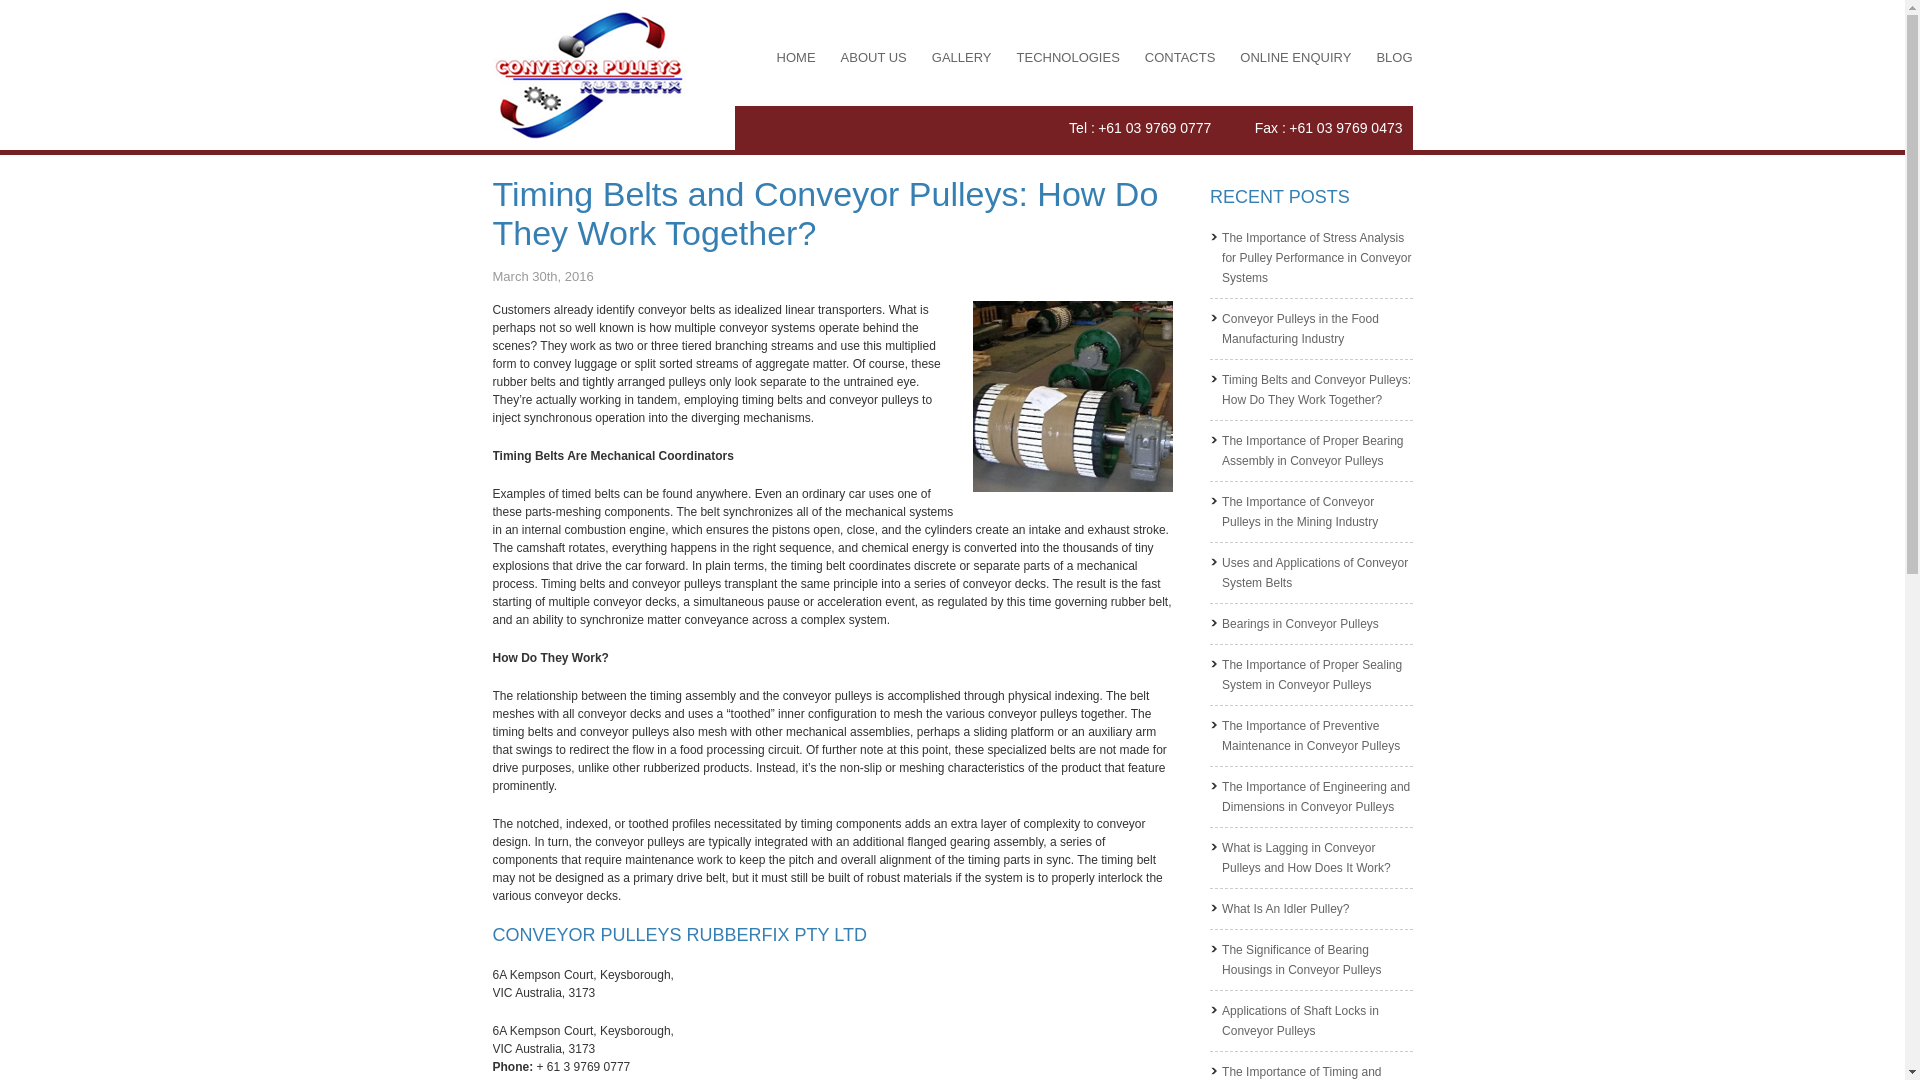 This screenshot has height=1080, width=1920. Describe the element at coordinates (1315, 573) in the screenshot. I see `Uses and Applications of Conveyor System Belts` at that location.